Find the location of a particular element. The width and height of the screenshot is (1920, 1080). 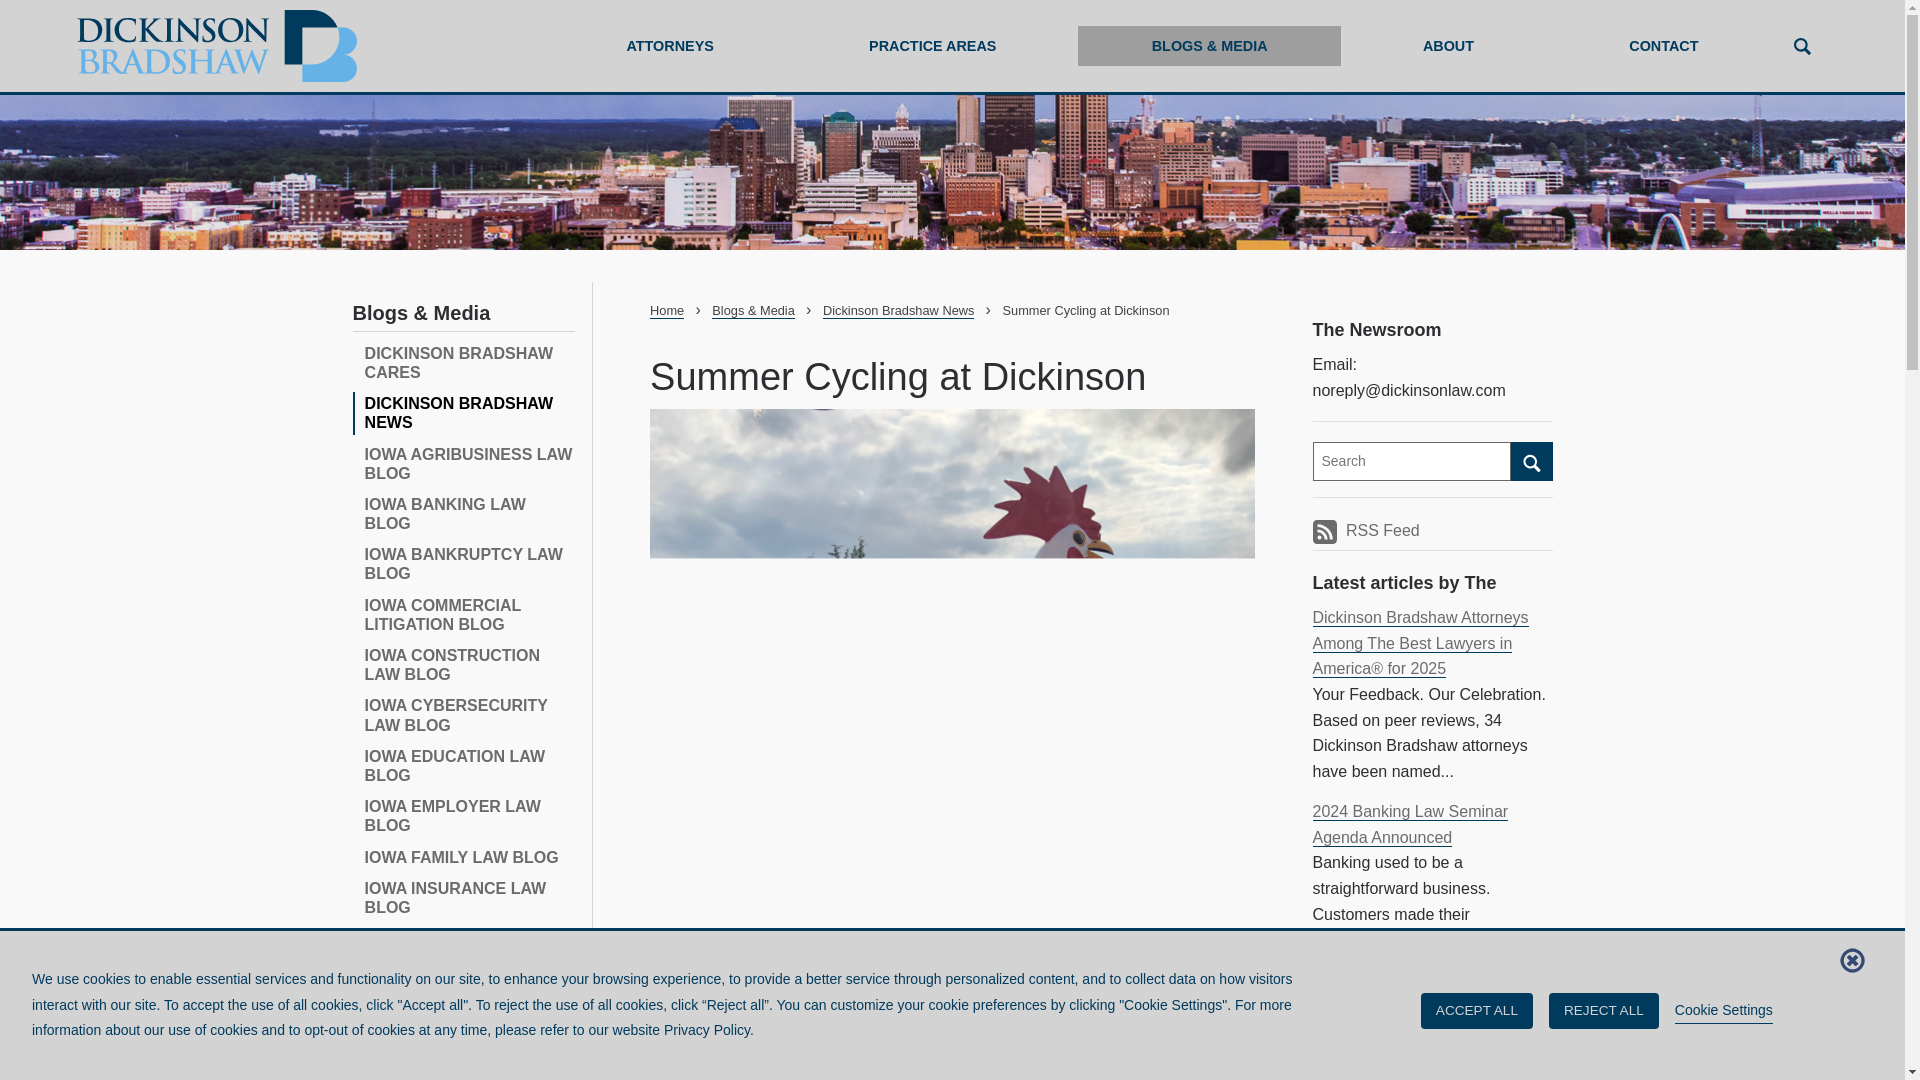

ATTORNEYS is located at coordinates (670, 46).